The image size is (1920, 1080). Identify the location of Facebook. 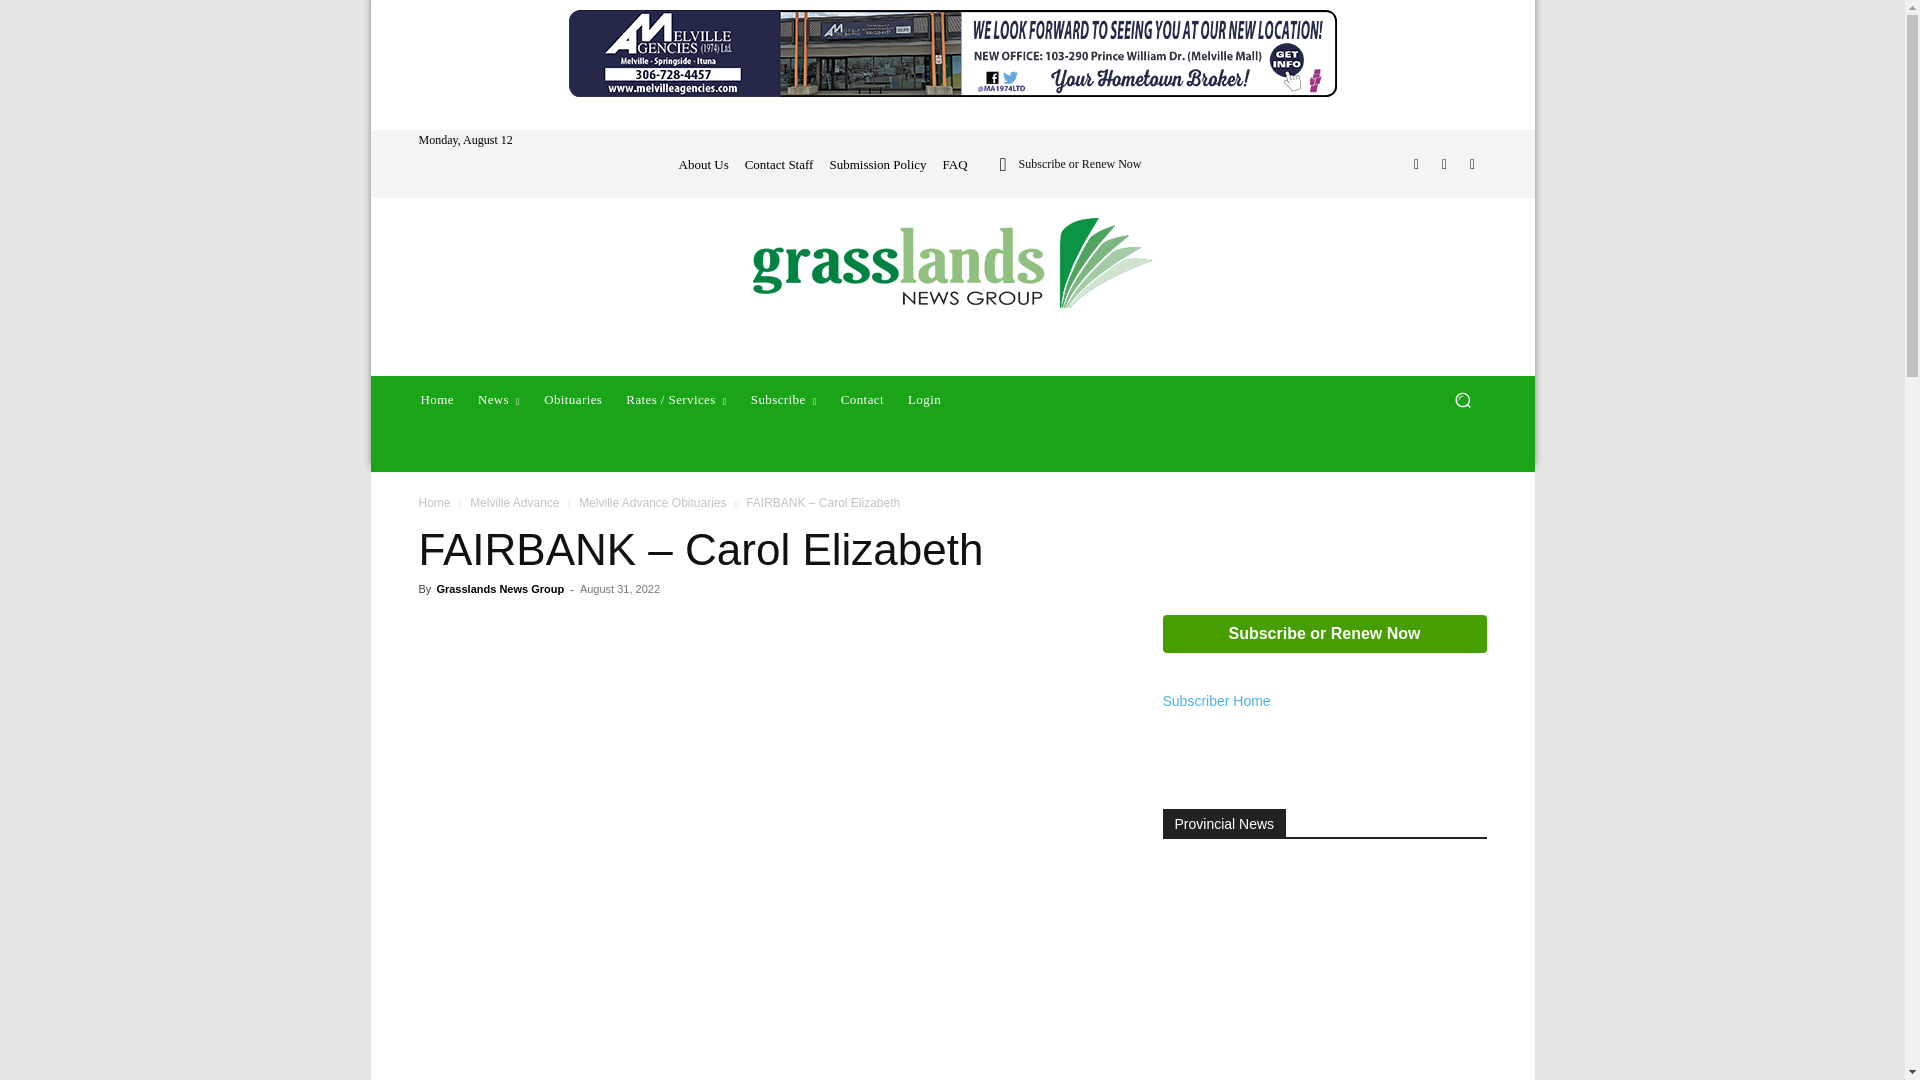
(1416, 164).